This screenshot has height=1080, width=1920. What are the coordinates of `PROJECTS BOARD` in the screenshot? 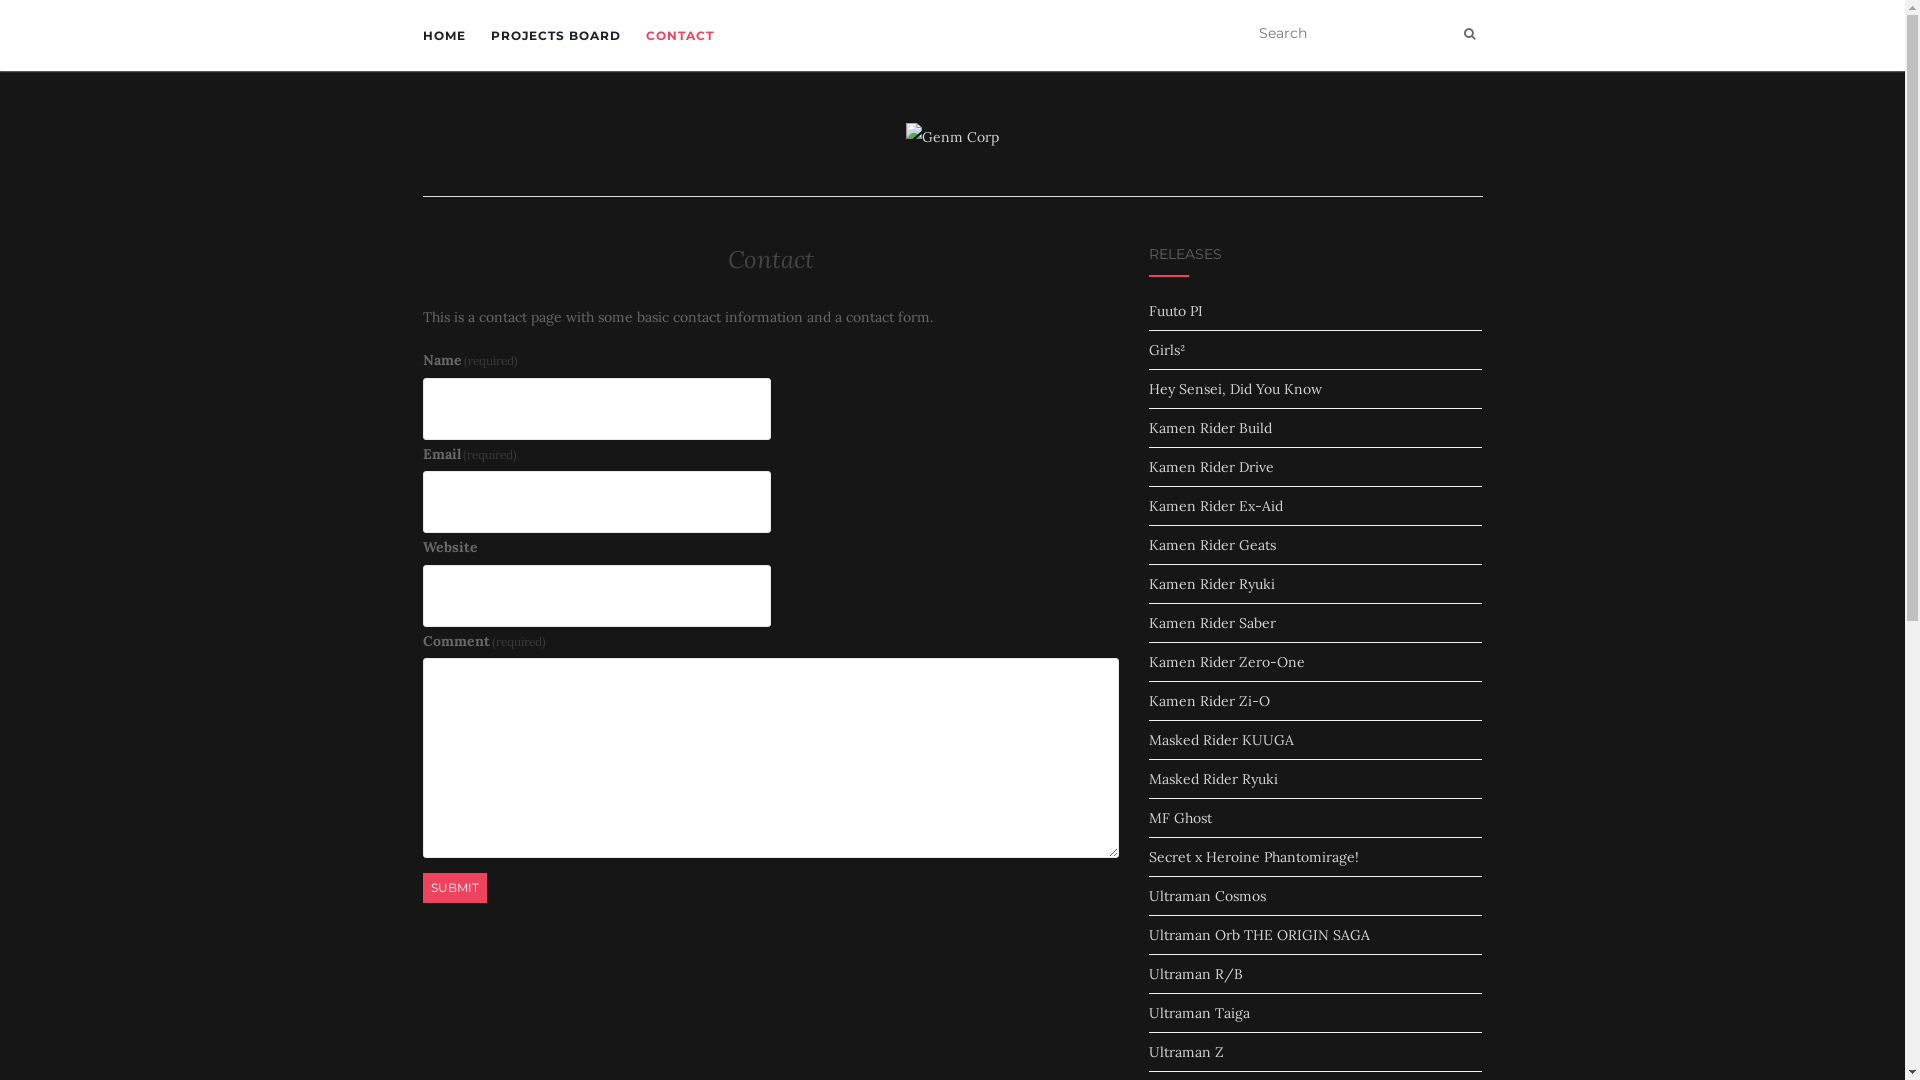 It's located at (554, 36).